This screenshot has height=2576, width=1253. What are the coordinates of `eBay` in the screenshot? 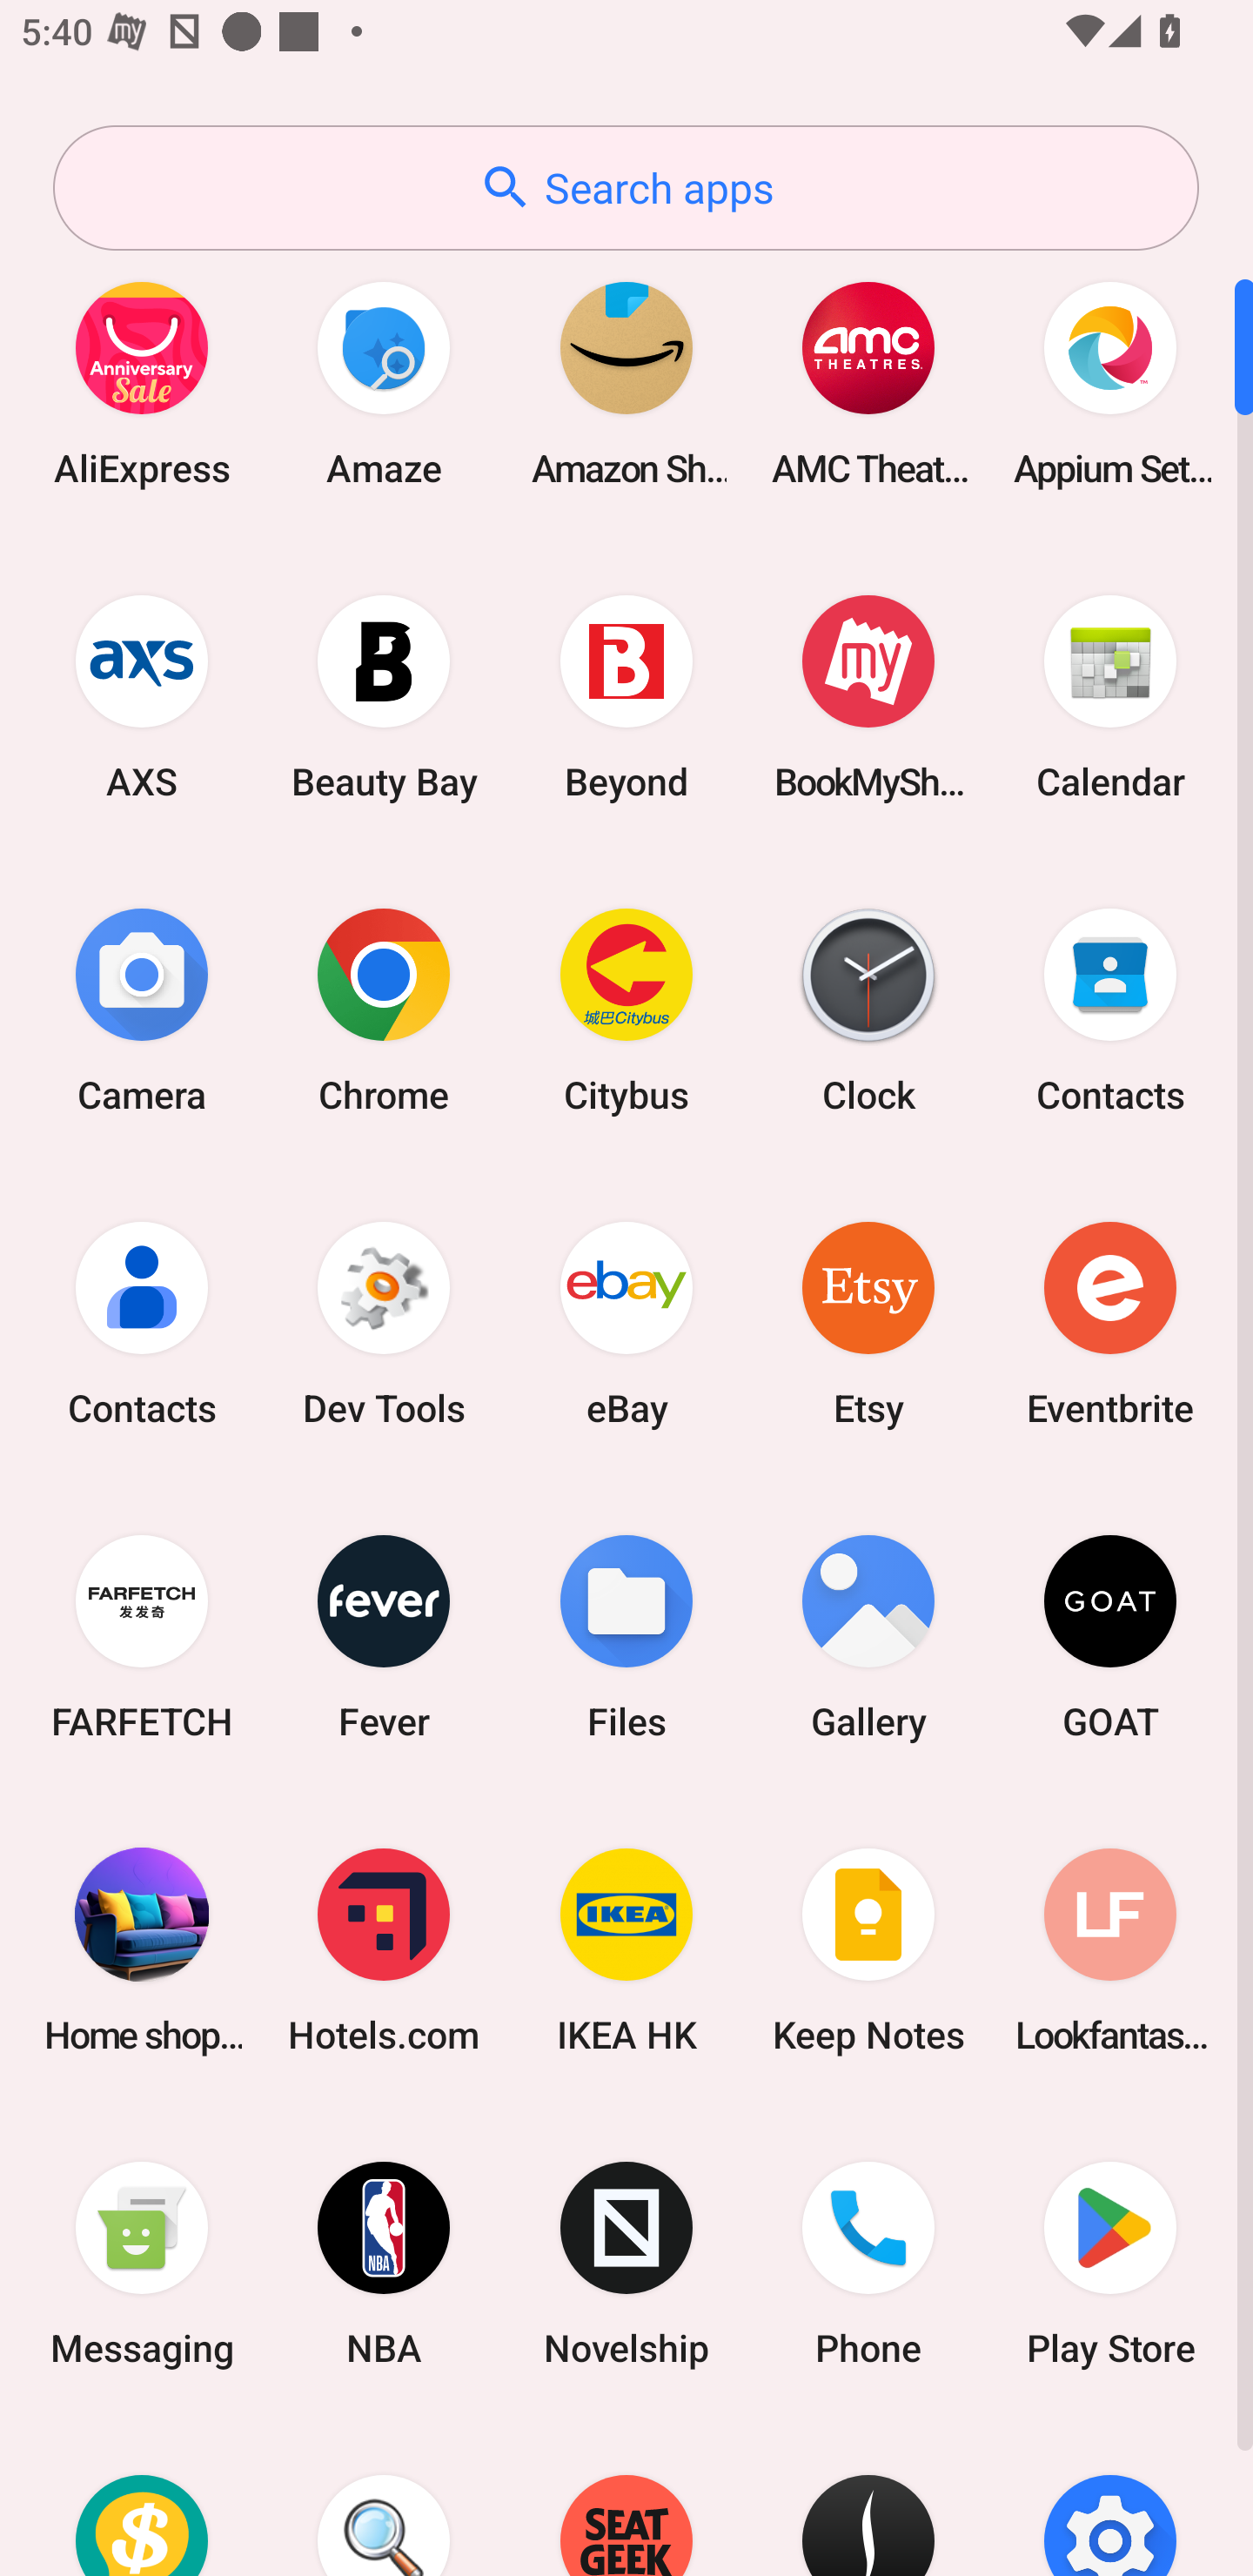 It's located at (626, 1323).